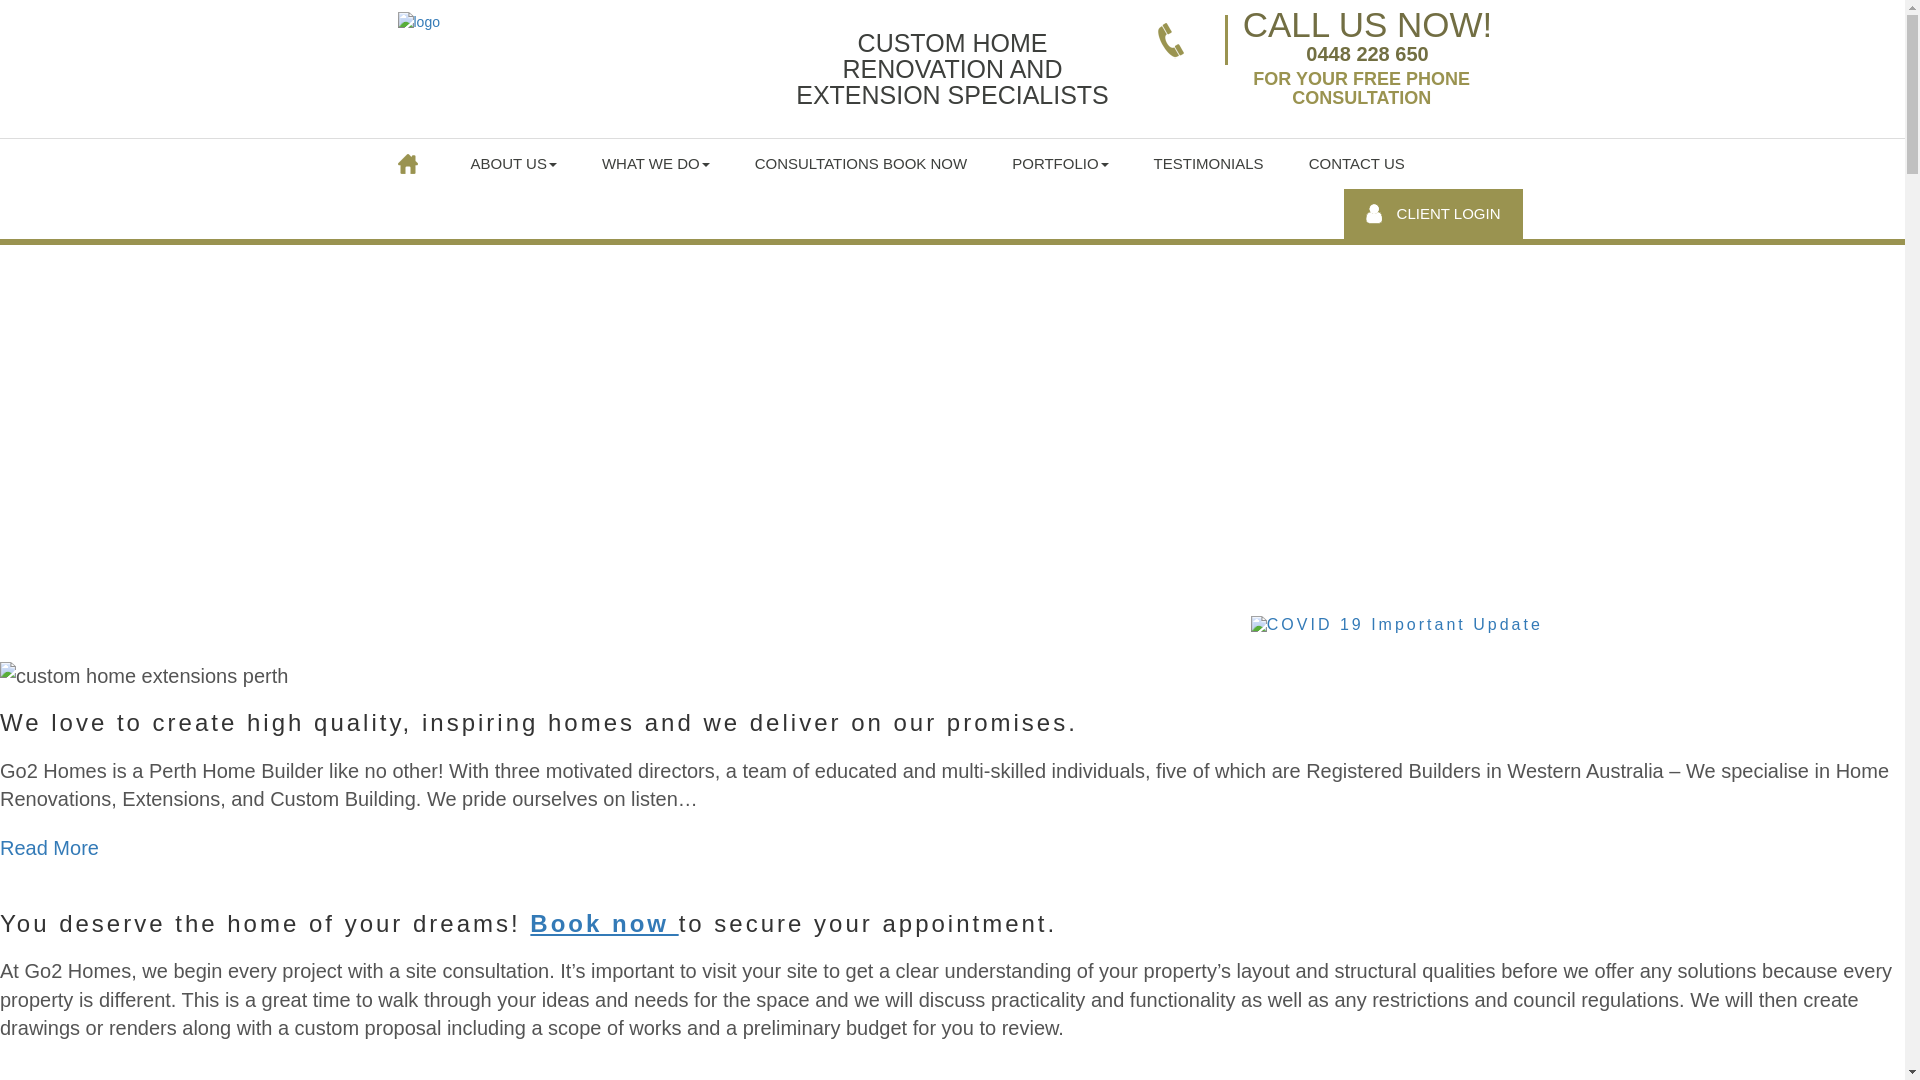 This screenshot has height=1080, width=1920. What do you see at coordinates (50, 848) in the screenshot?
I see `Read More` at bounding box center [50, 848].